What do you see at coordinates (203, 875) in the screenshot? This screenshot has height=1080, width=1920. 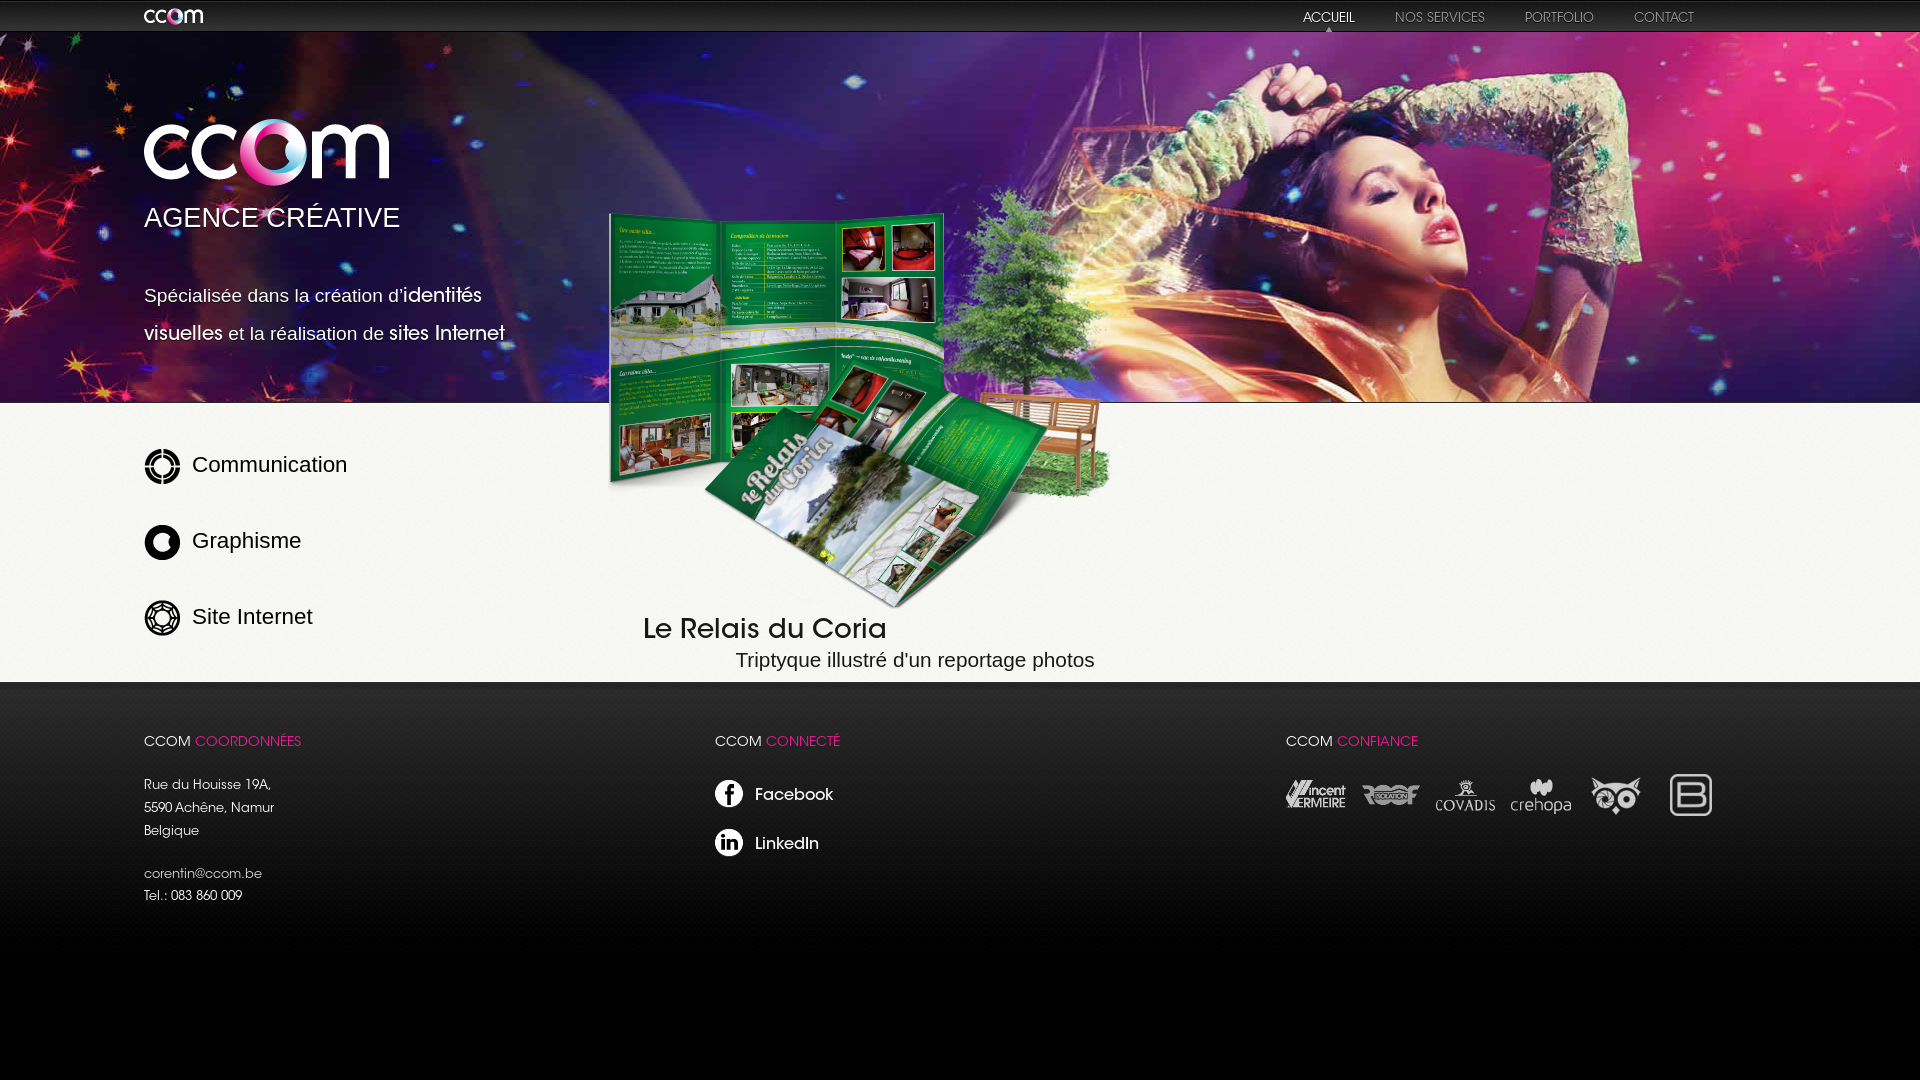 I see `corentin@ccom.be` at bounding box center [203, 875].